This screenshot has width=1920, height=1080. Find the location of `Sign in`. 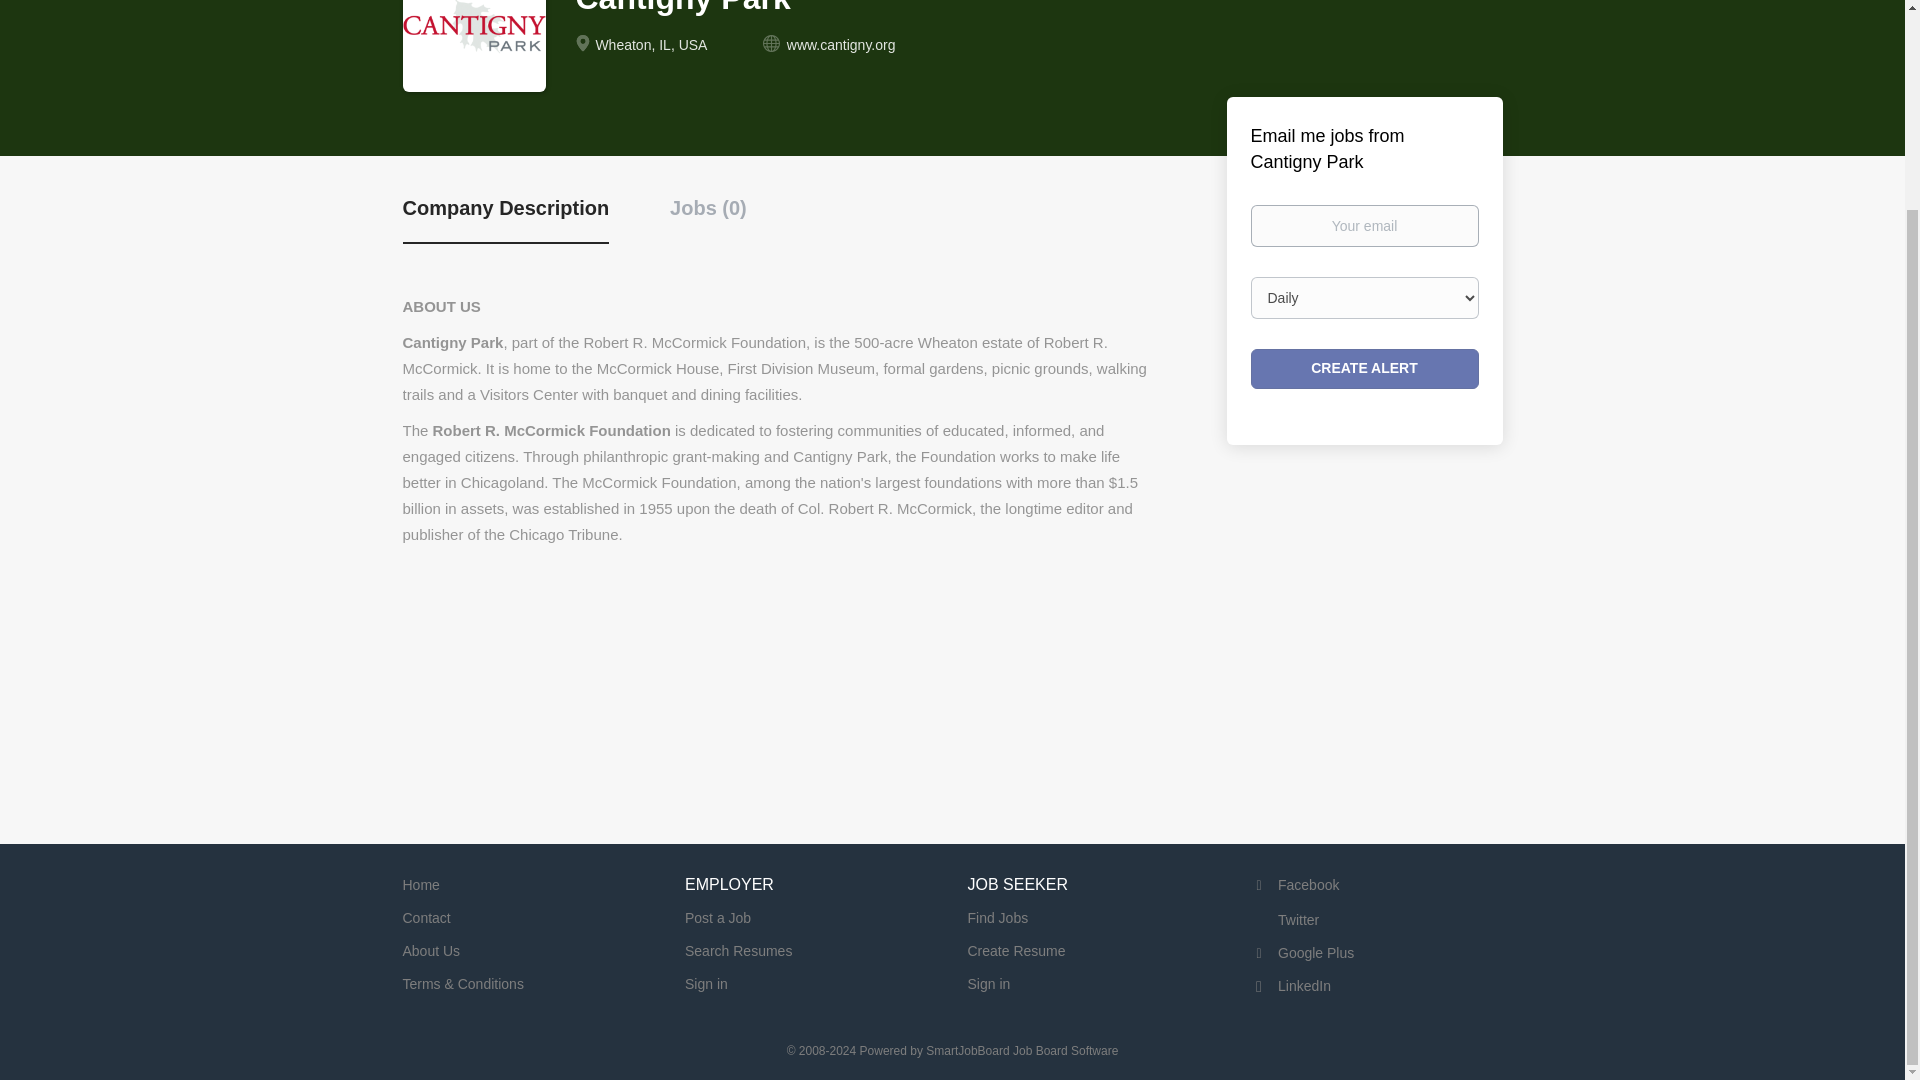

Sign in is located at coordinates (706, 984).